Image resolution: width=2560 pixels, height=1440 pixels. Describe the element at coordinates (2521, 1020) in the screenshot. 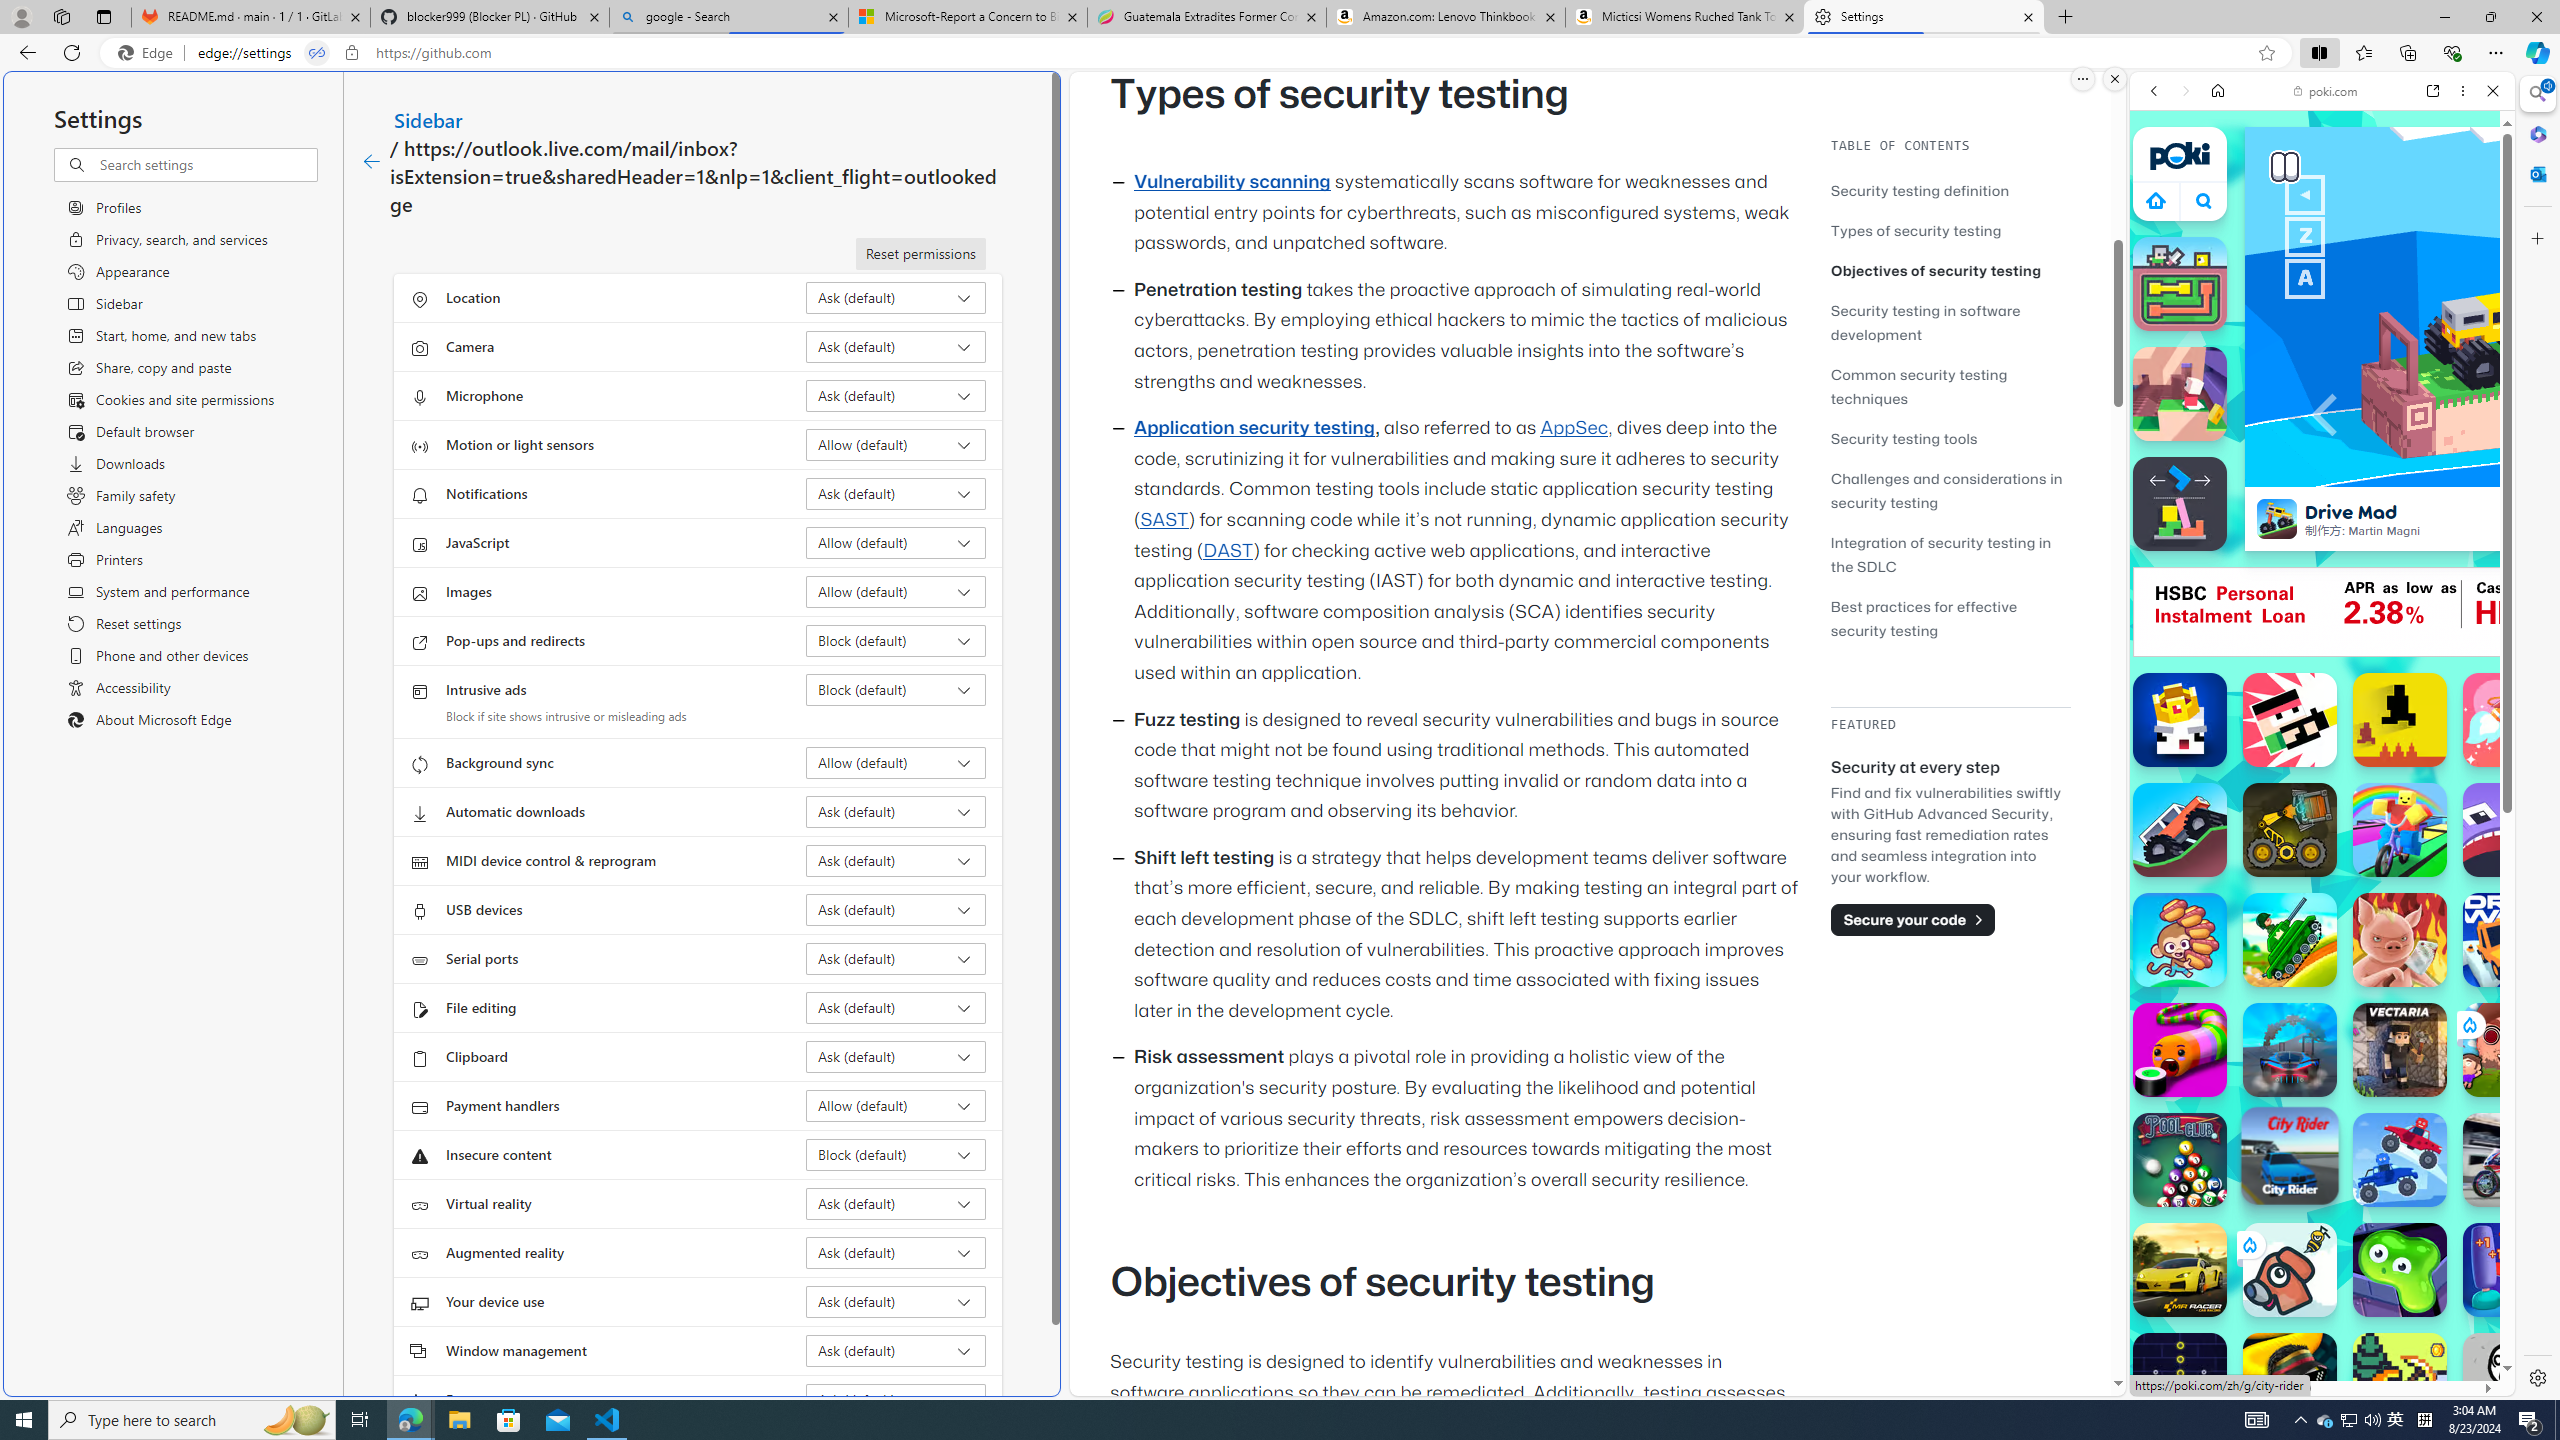

I see `Crazy Cars` at that location.